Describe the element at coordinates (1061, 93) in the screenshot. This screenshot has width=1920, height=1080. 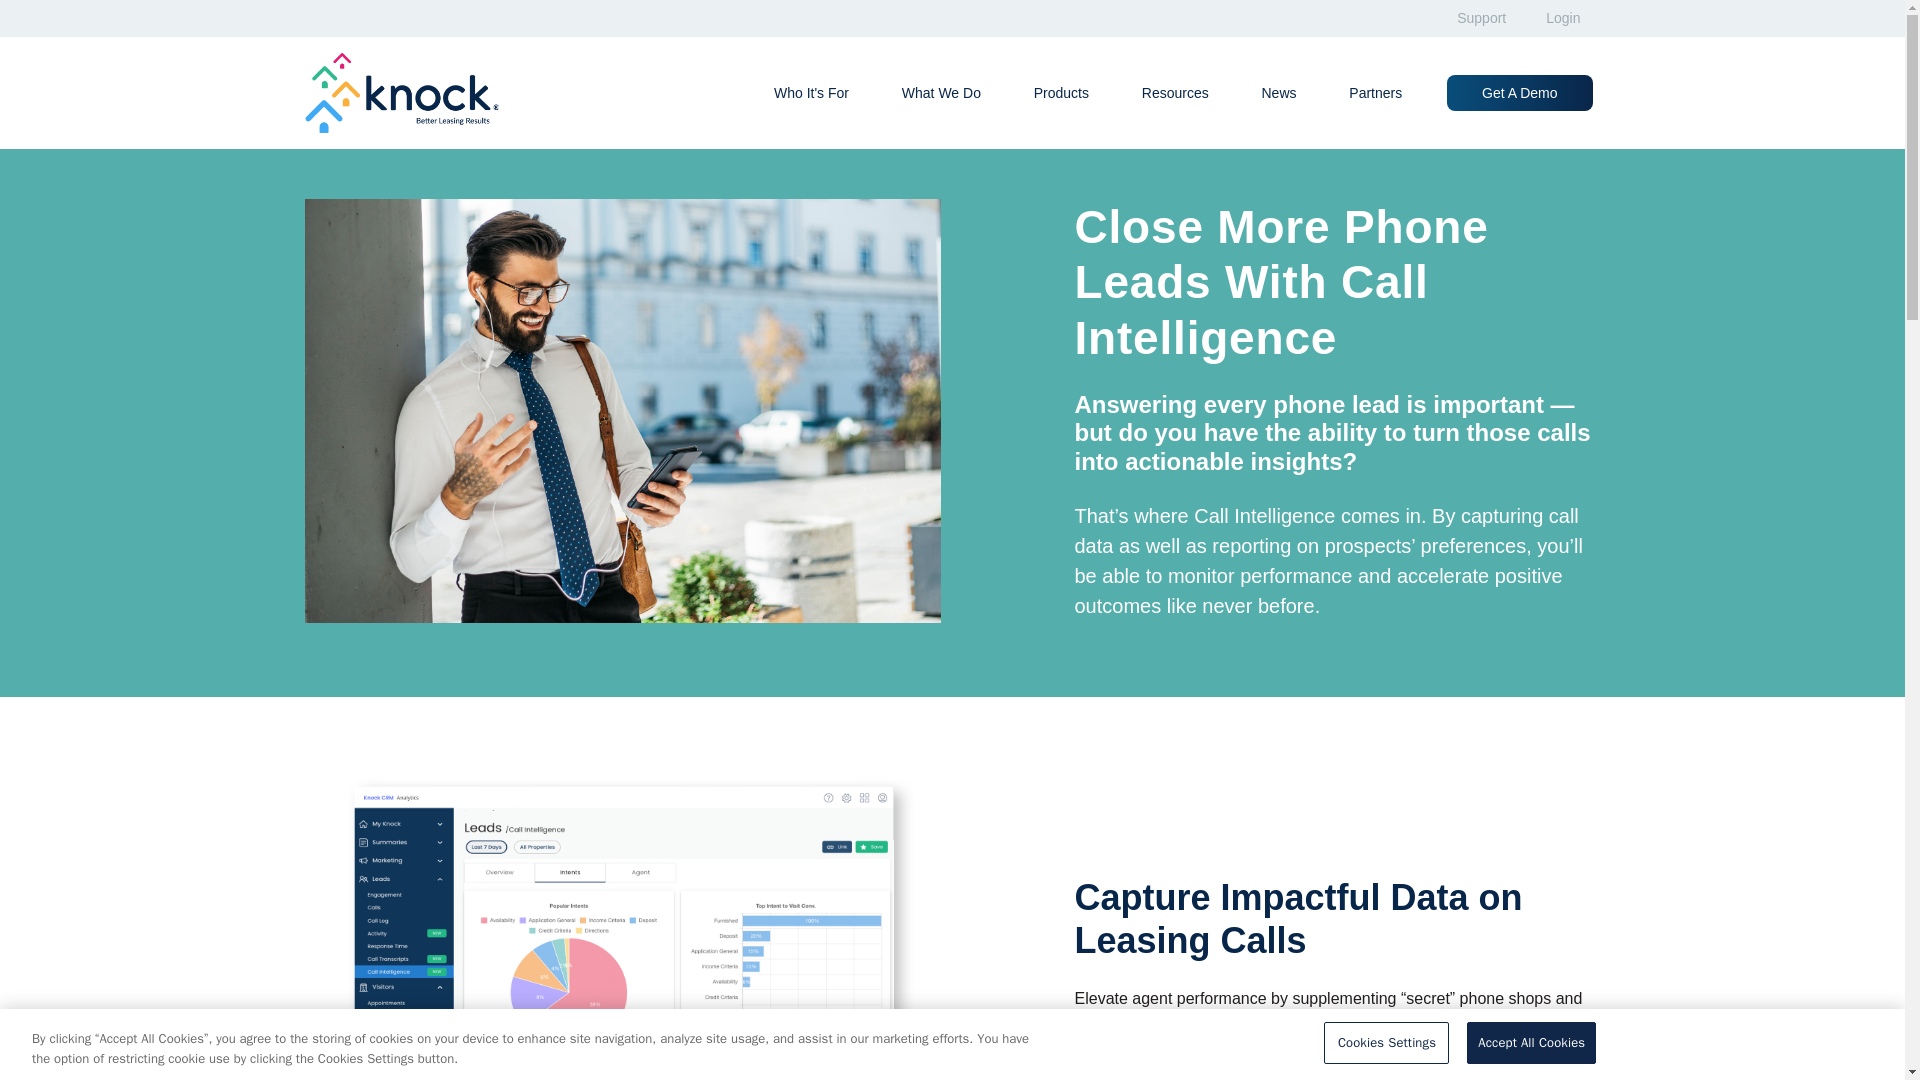
I see `Products` at that location.